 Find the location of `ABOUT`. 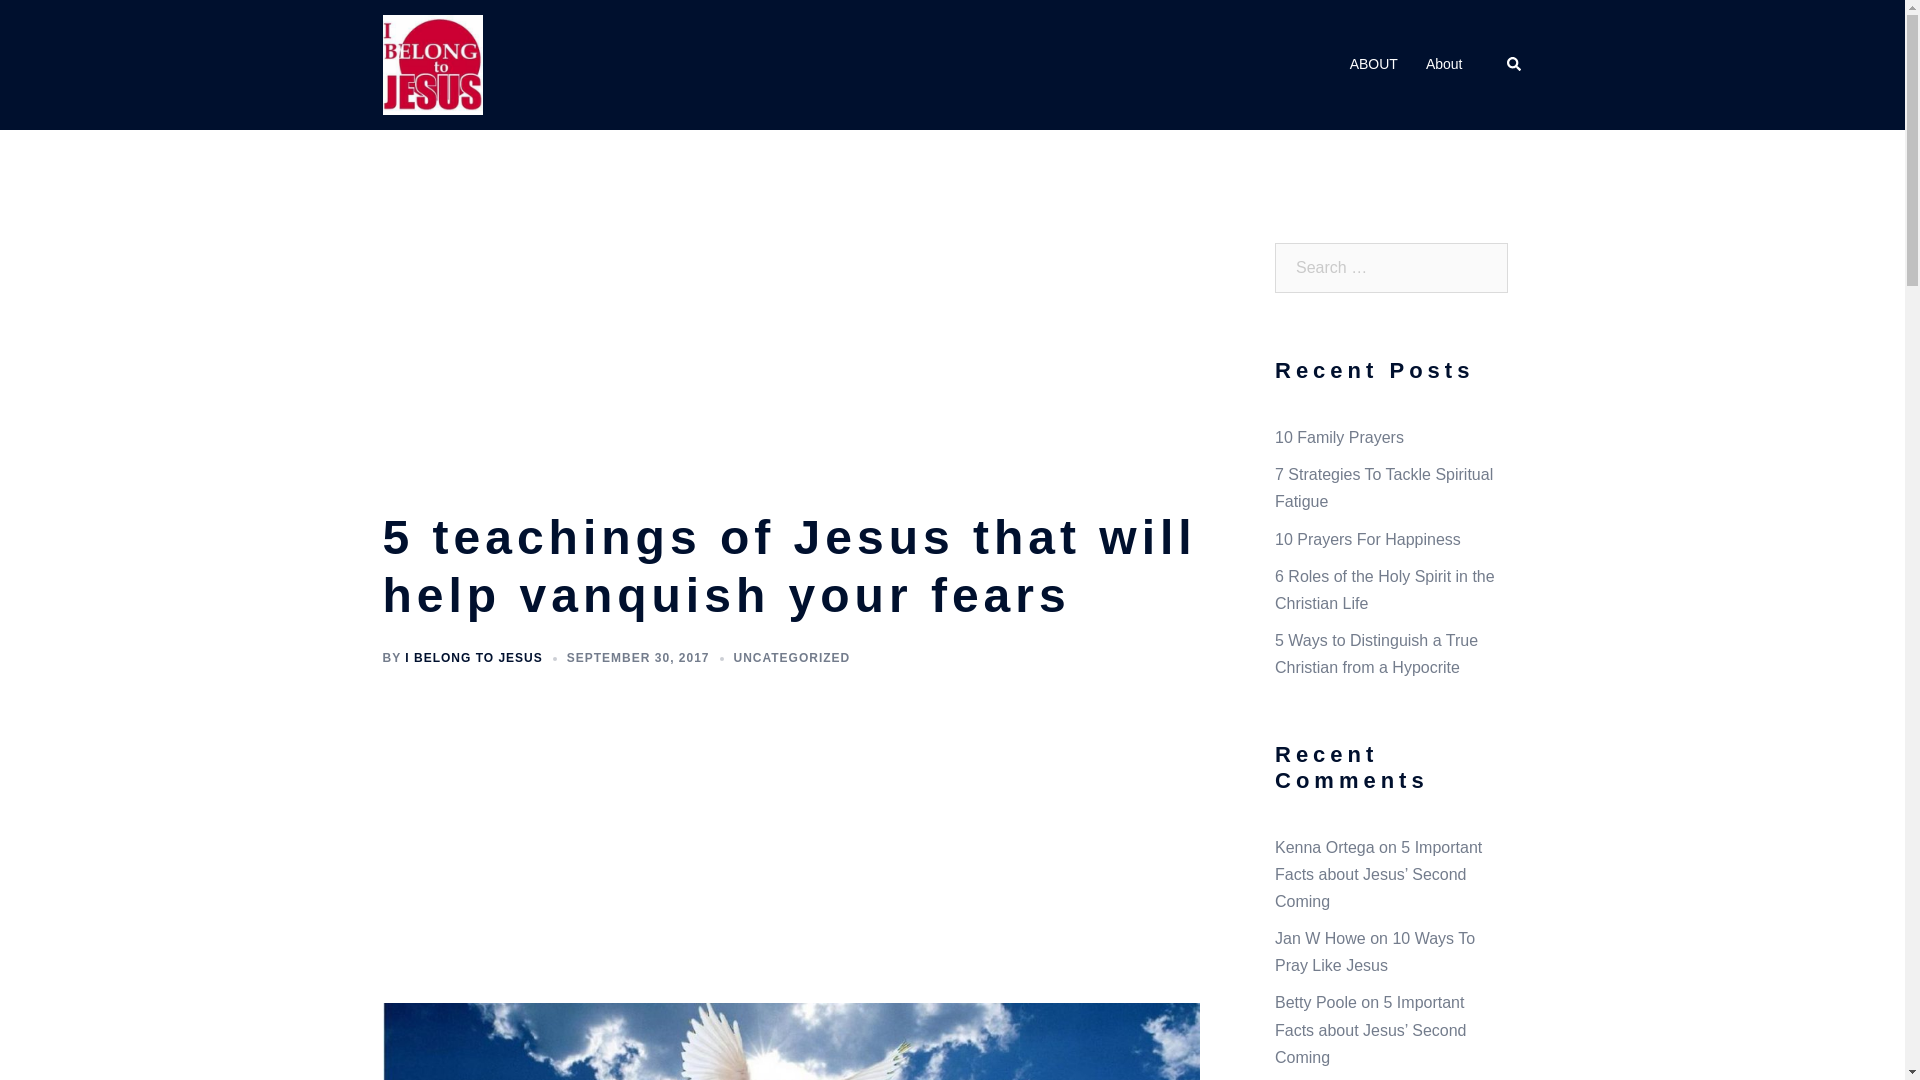

ABOUT is located at coordinates (1373, 64).